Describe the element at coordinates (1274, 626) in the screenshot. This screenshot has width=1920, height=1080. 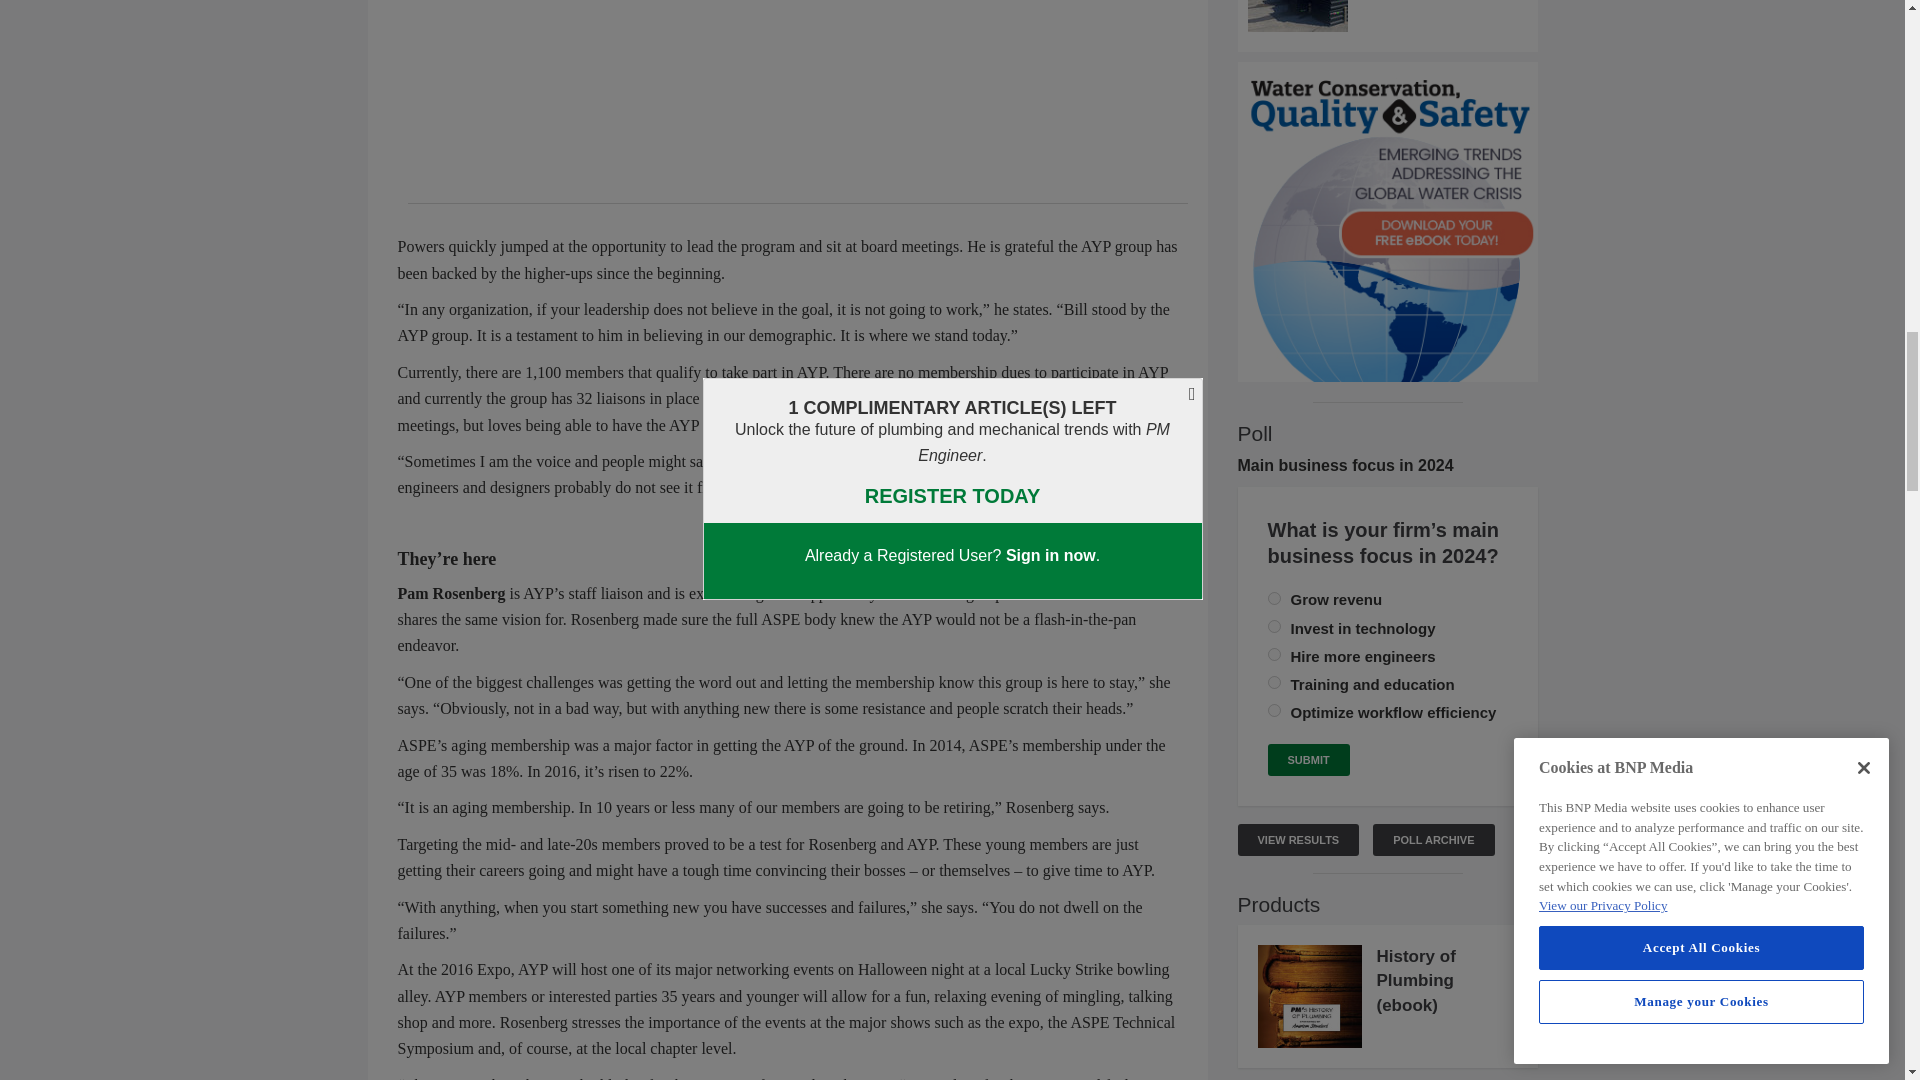
I see `325` at that location.